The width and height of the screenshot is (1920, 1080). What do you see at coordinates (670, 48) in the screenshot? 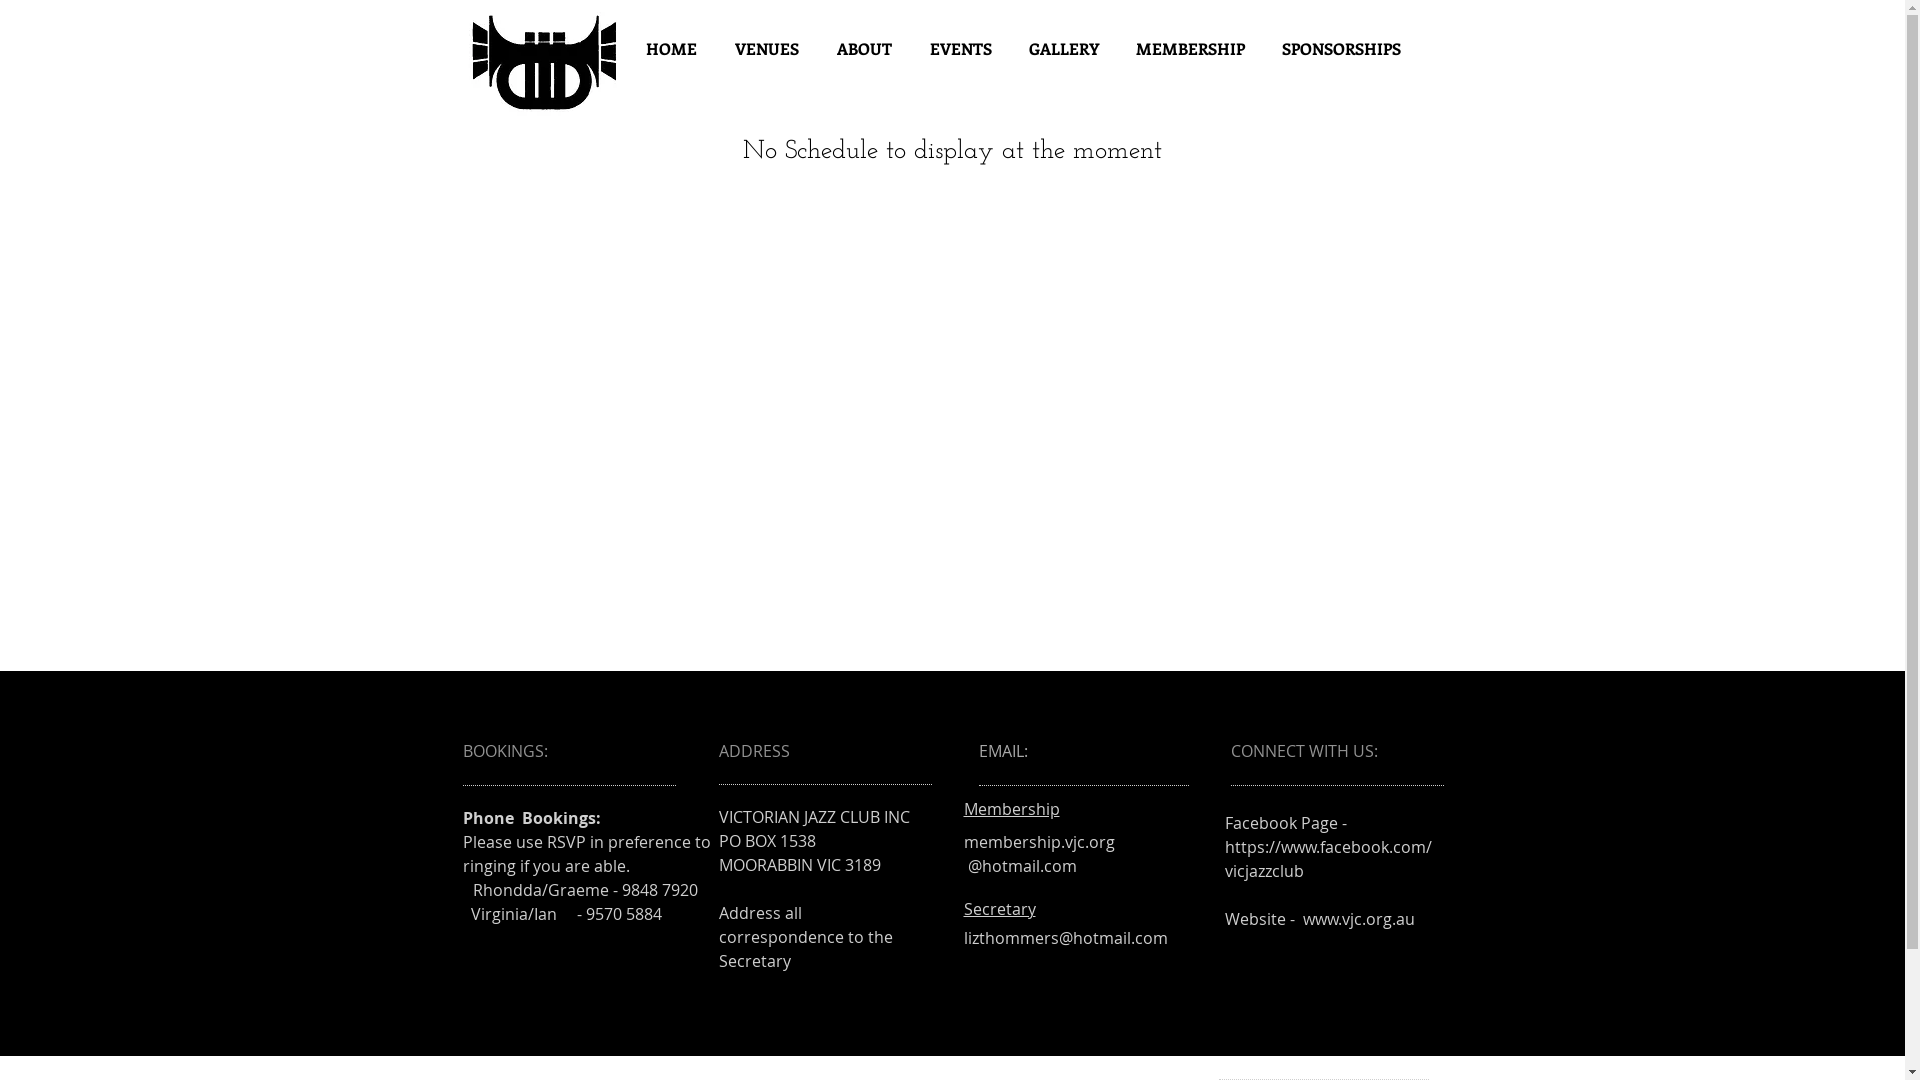
I see `HOME` at bounding box center [670, 48].